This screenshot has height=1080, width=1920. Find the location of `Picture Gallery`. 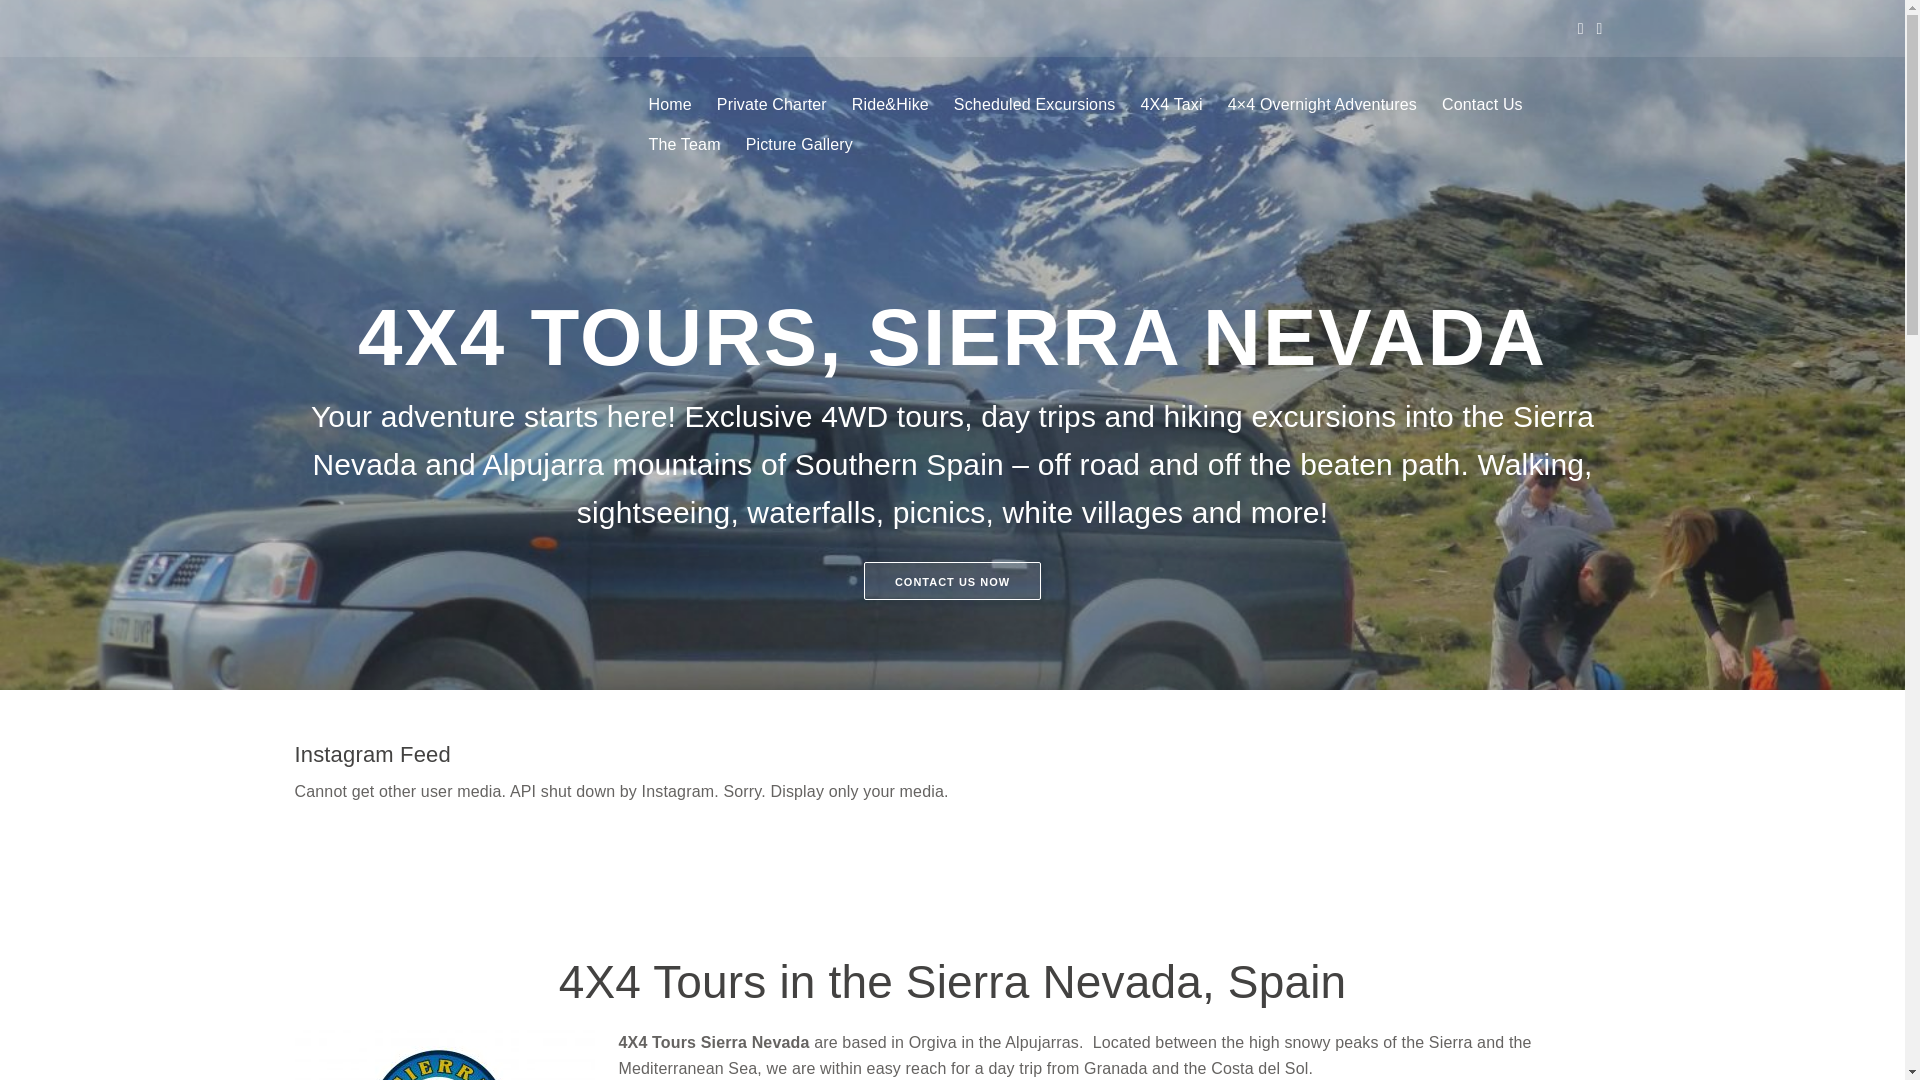

Picture Gallery is located at coordinates (786, 152).